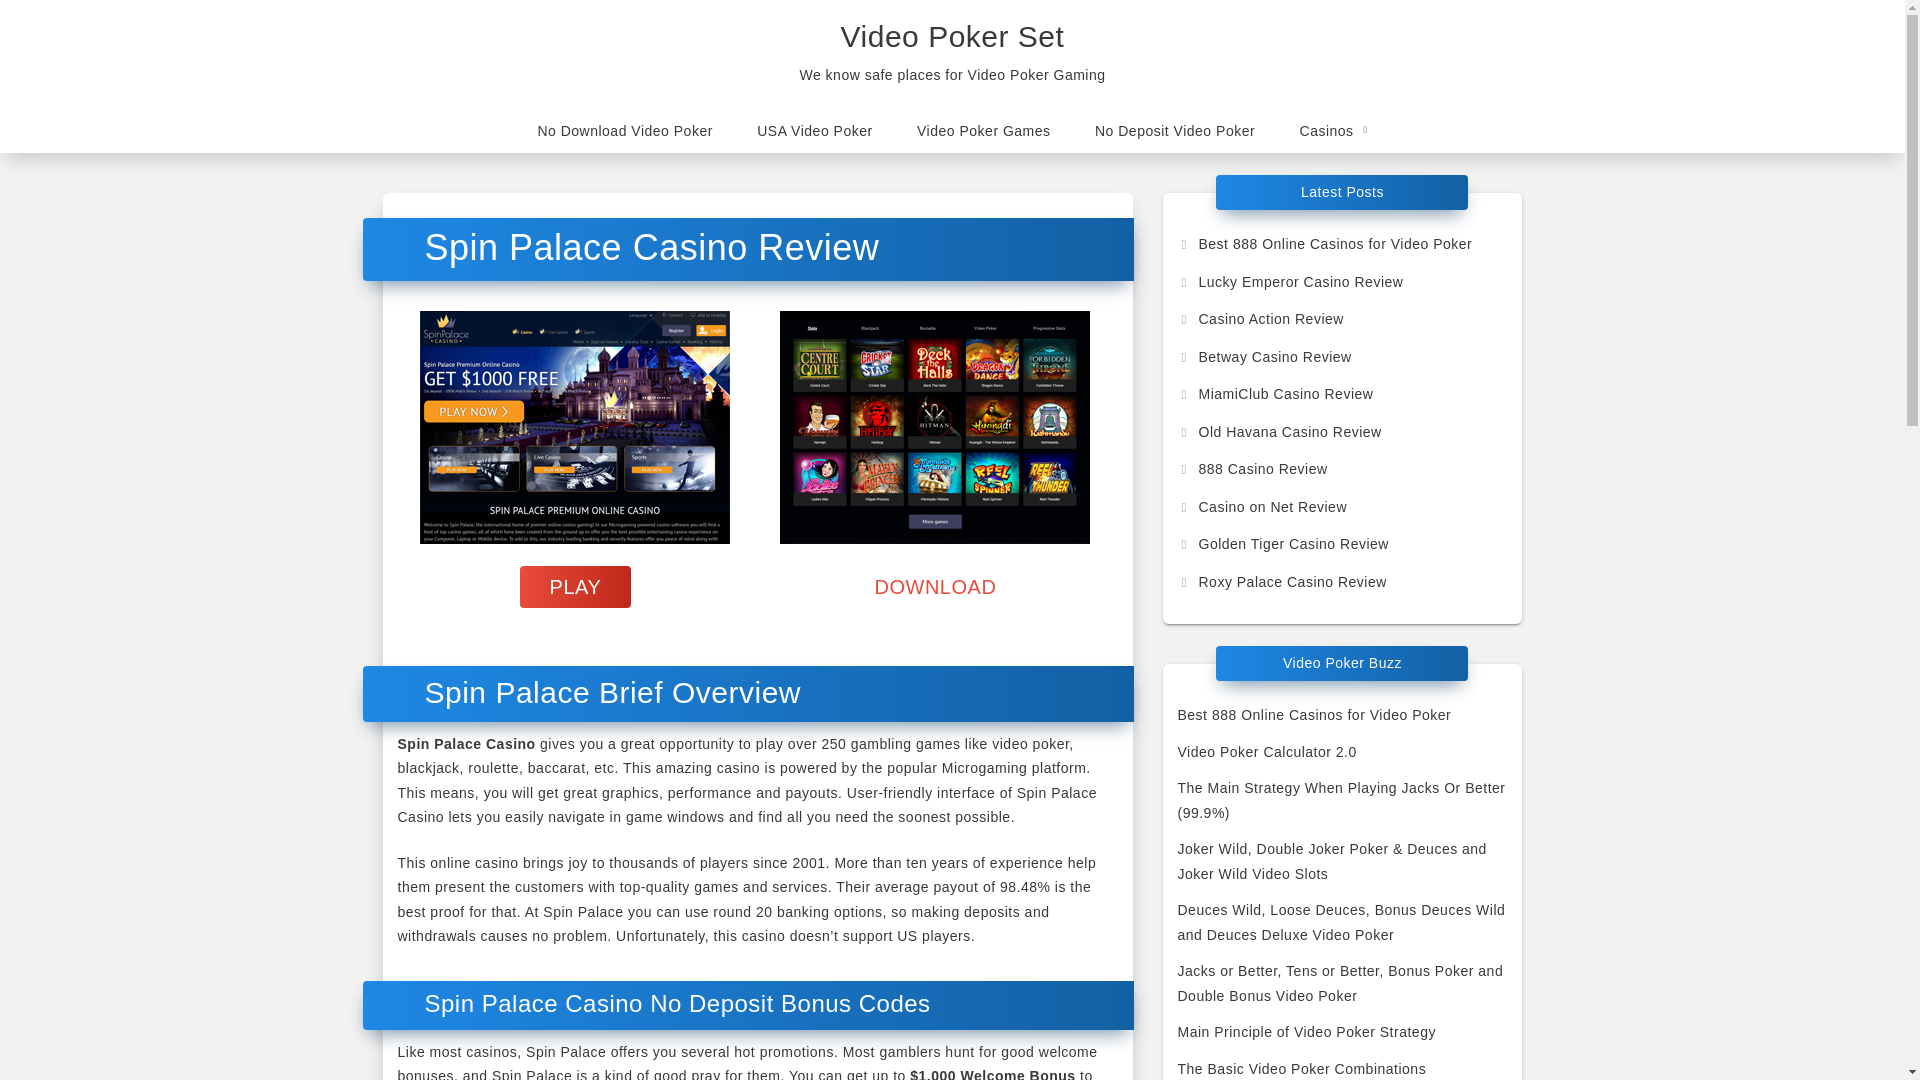 The image size is (1920, 1080). Describe the element at coordinates (936, 586) in the screenshot. I see `DOWNLOAD` at that location.